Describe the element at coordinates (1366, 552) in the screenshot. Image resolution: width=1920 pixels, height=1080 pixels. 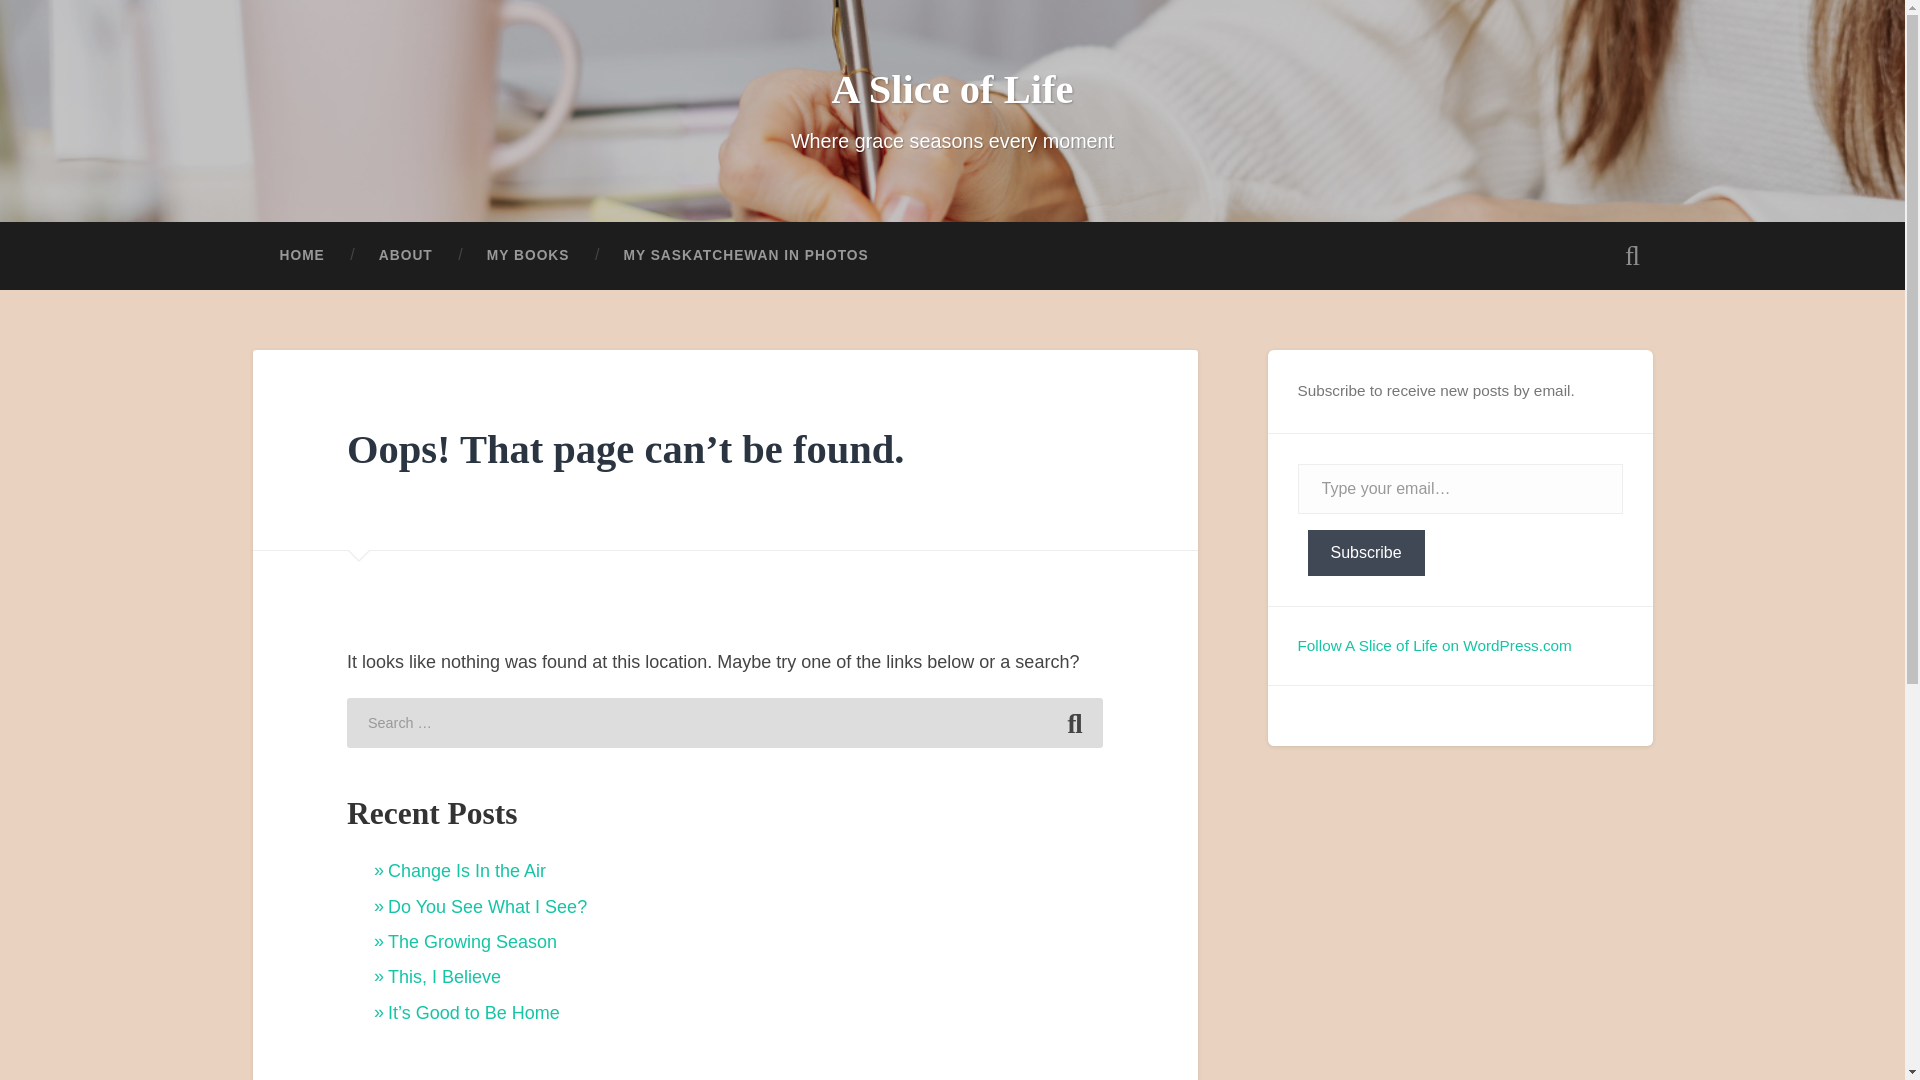
I see `Subscribe` at that location.